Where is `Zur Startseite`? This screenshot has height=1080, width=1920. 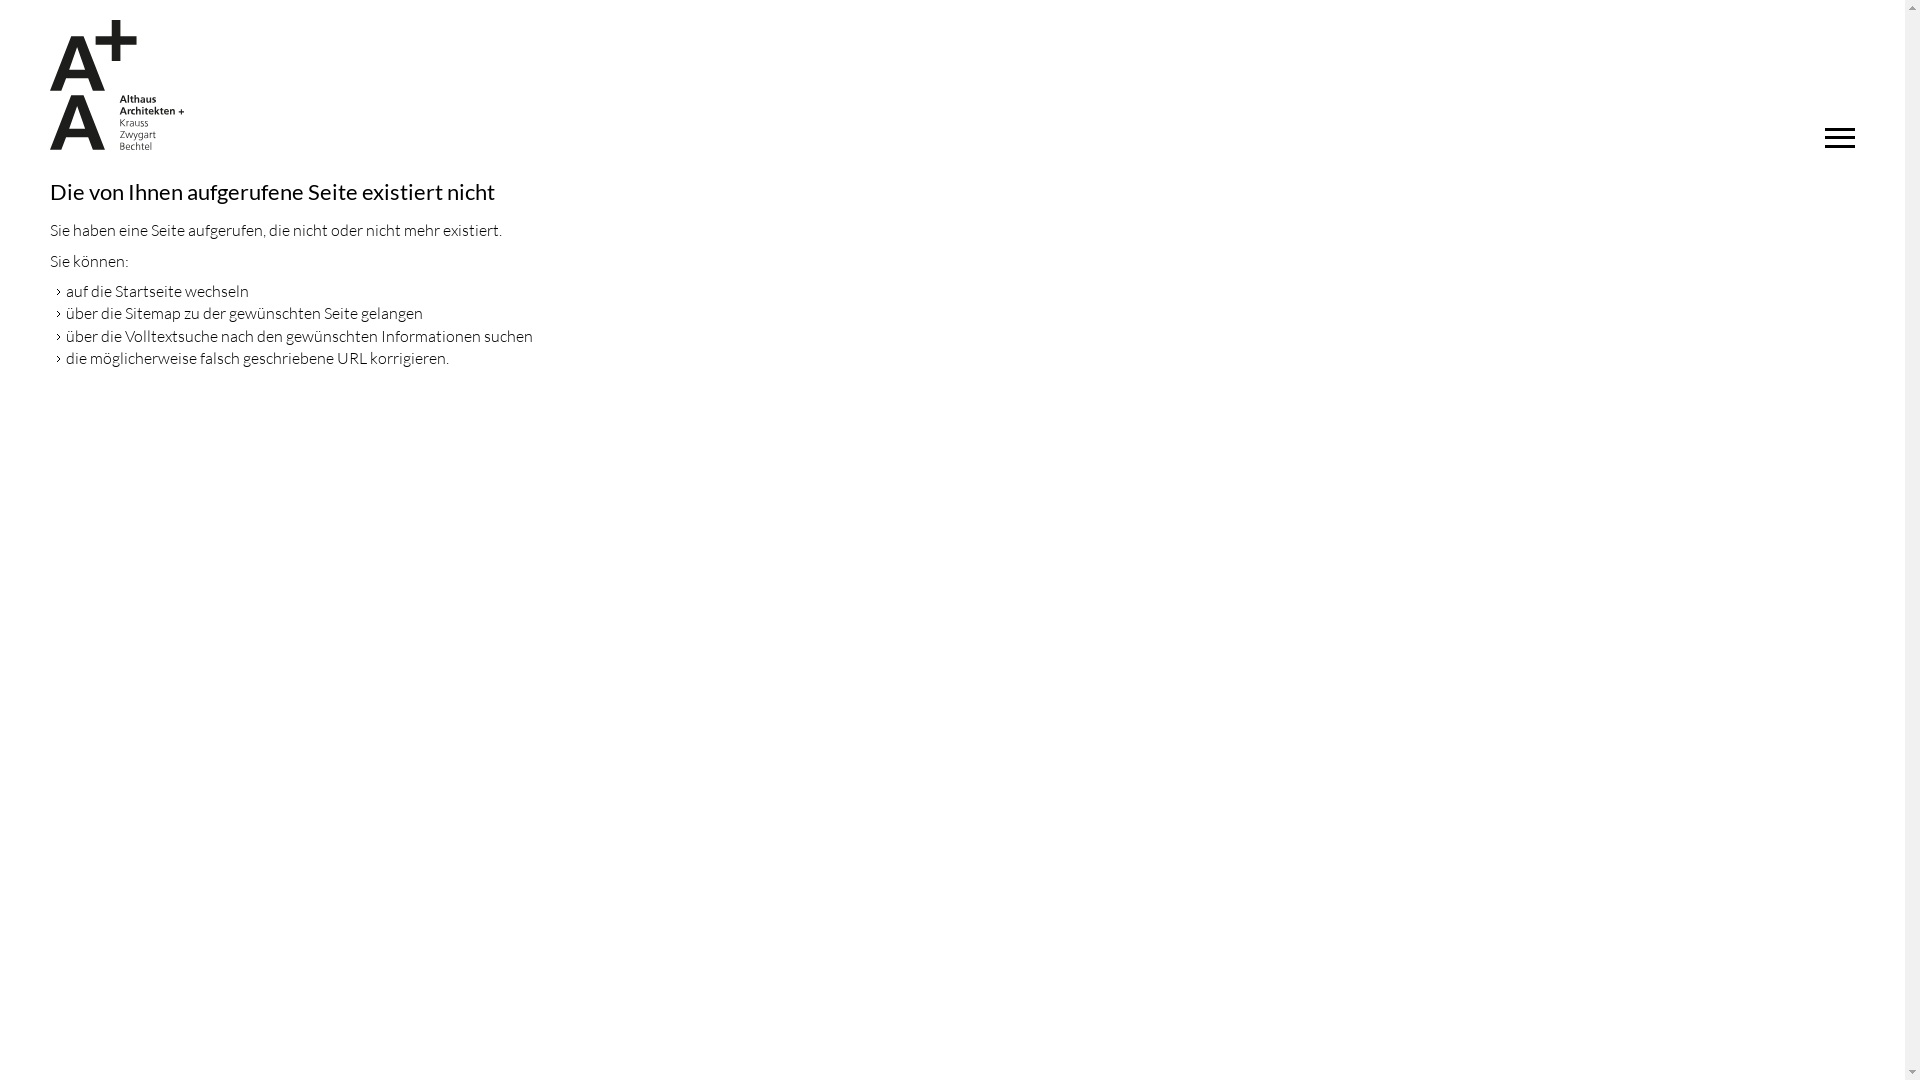 Zur Startseite is located at coordinates (117, 85).